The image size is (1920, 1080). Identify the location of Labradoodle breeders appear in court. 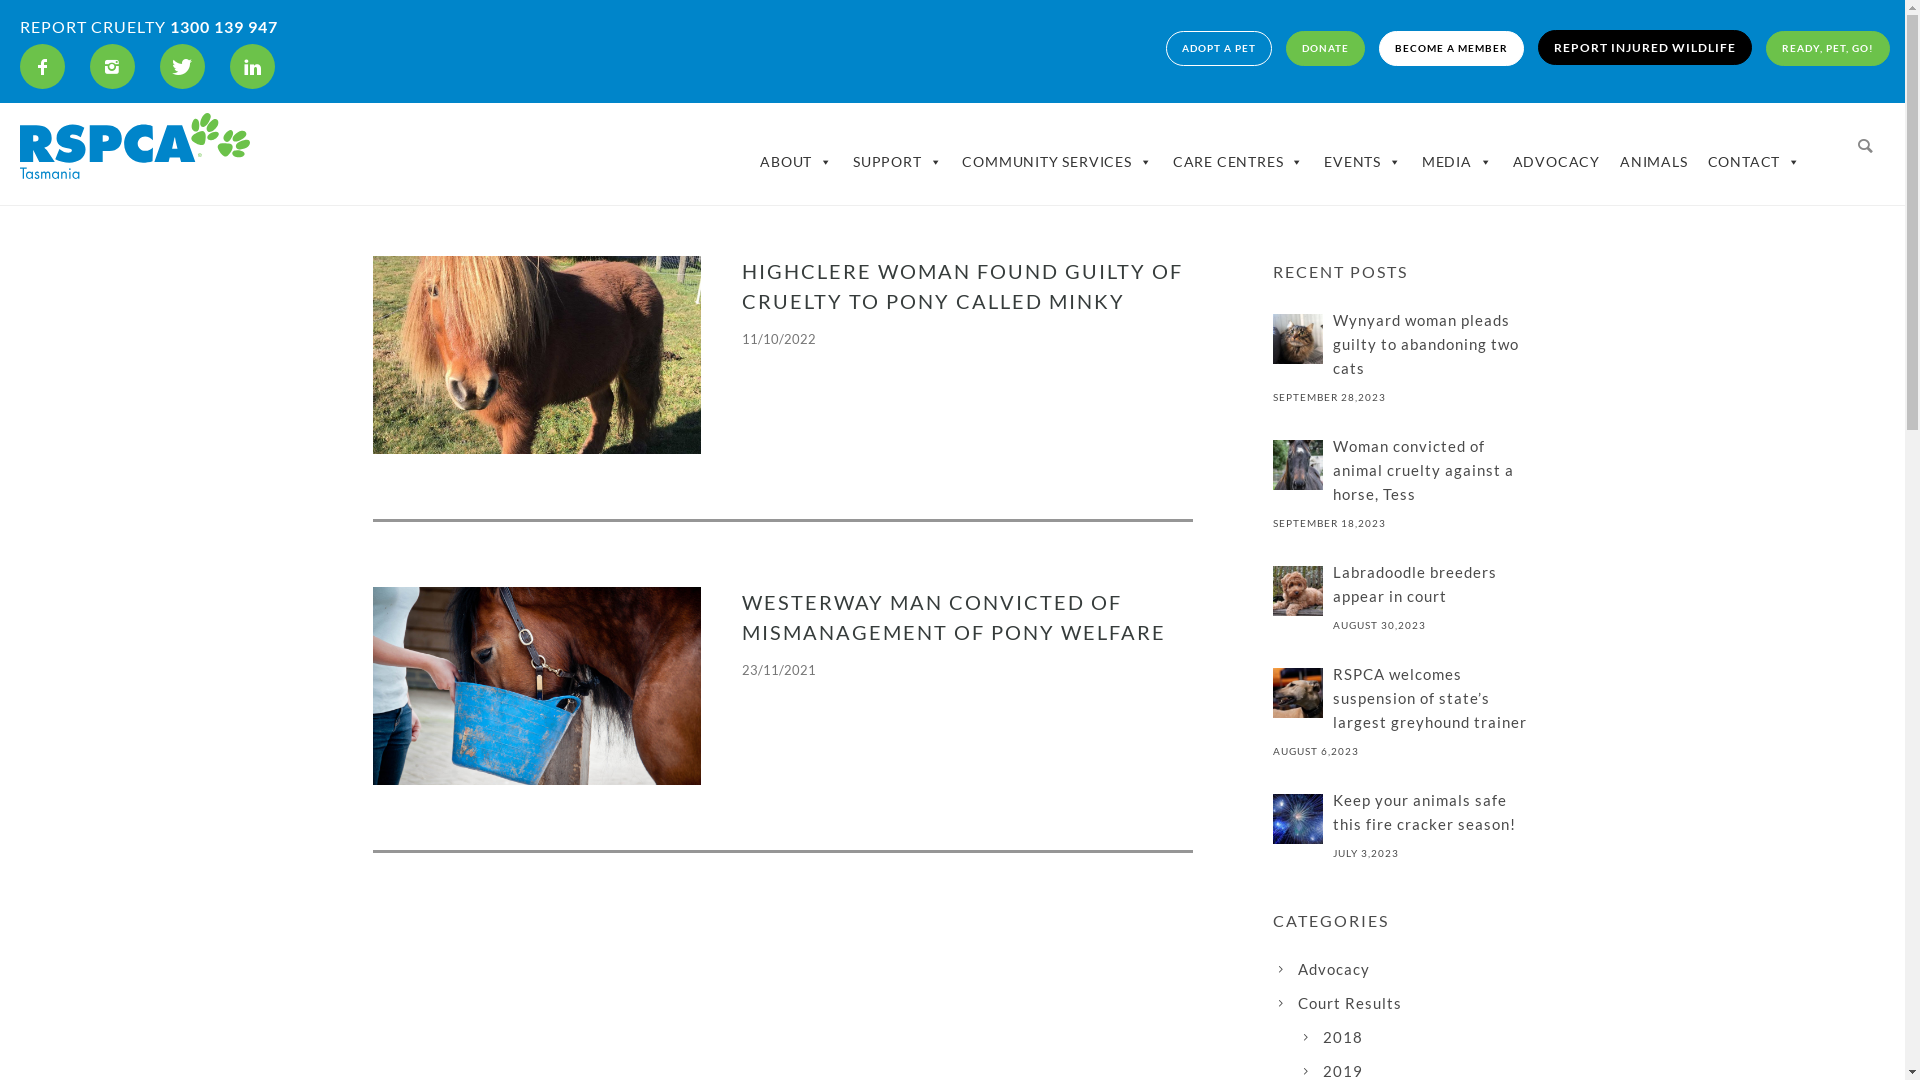
(1402, 584).